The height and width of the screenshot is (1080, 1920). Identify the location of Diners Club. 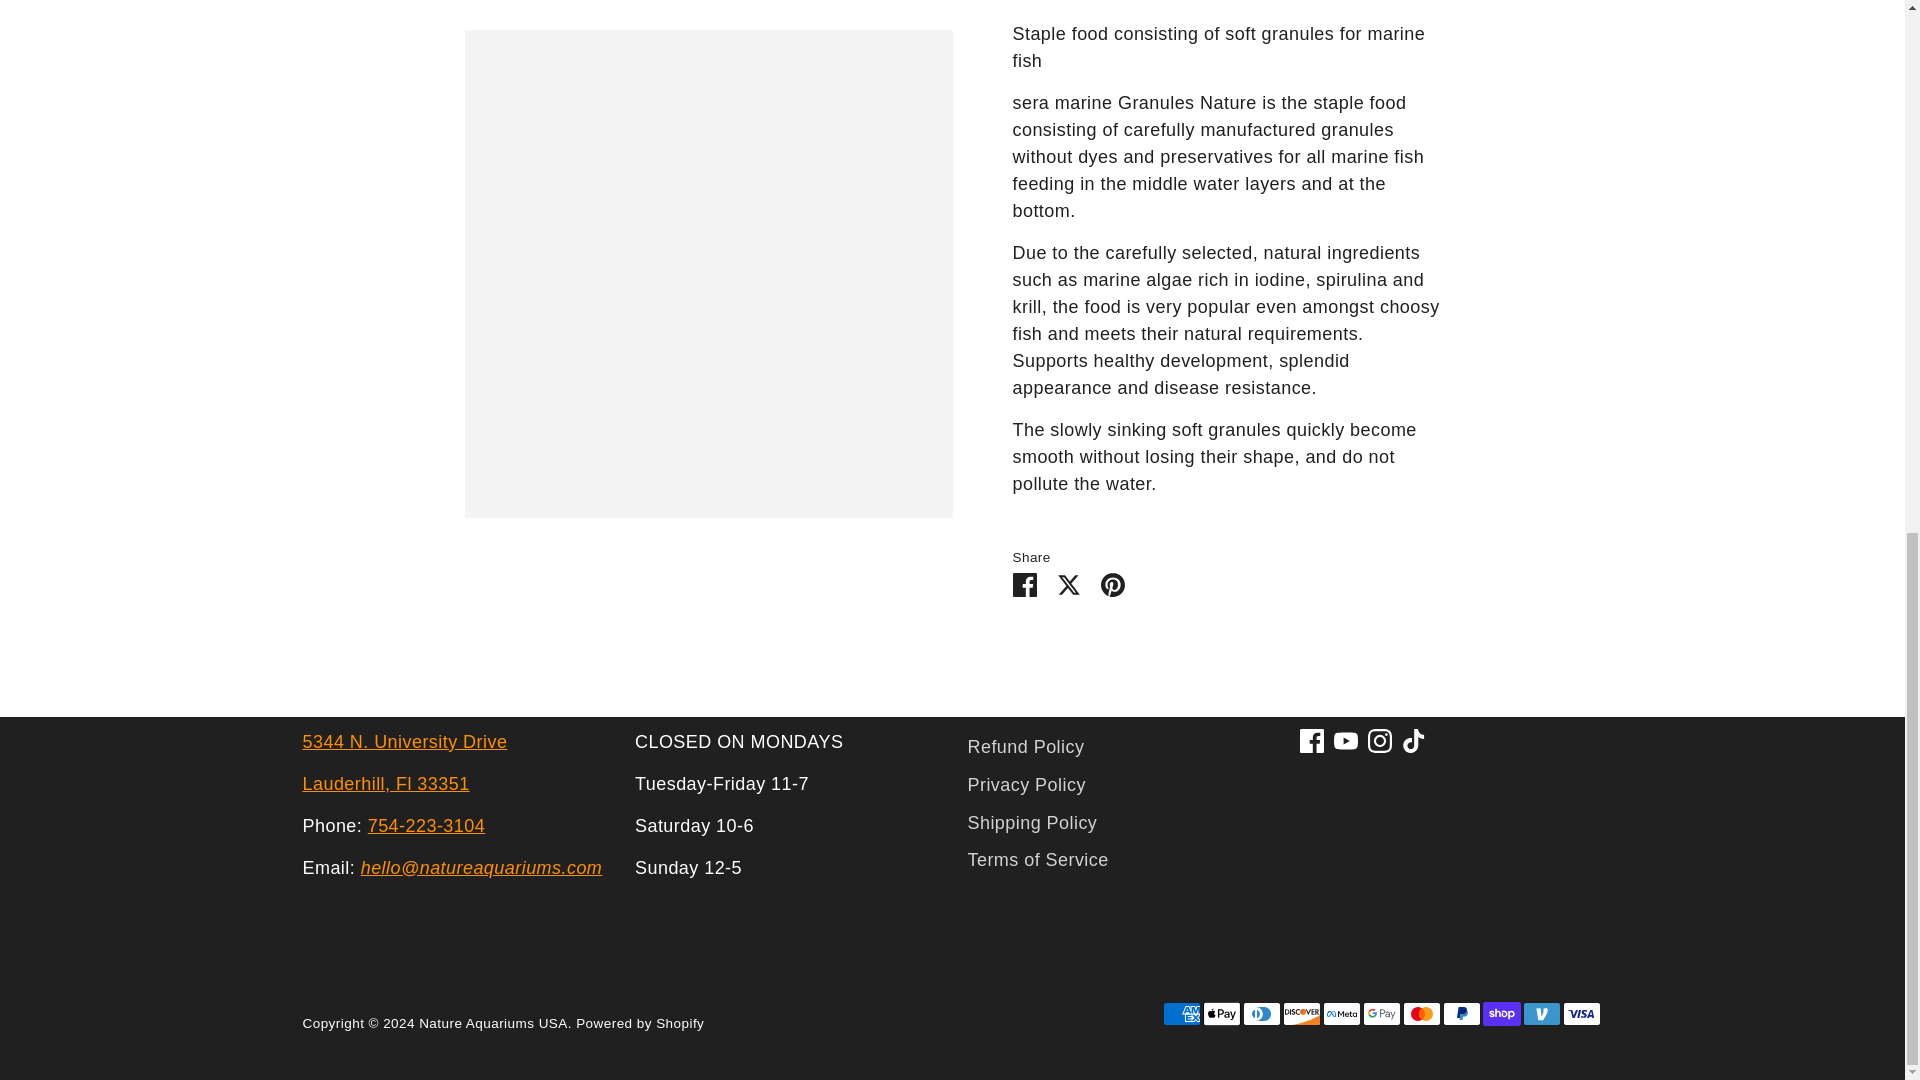
(1261, 1014).